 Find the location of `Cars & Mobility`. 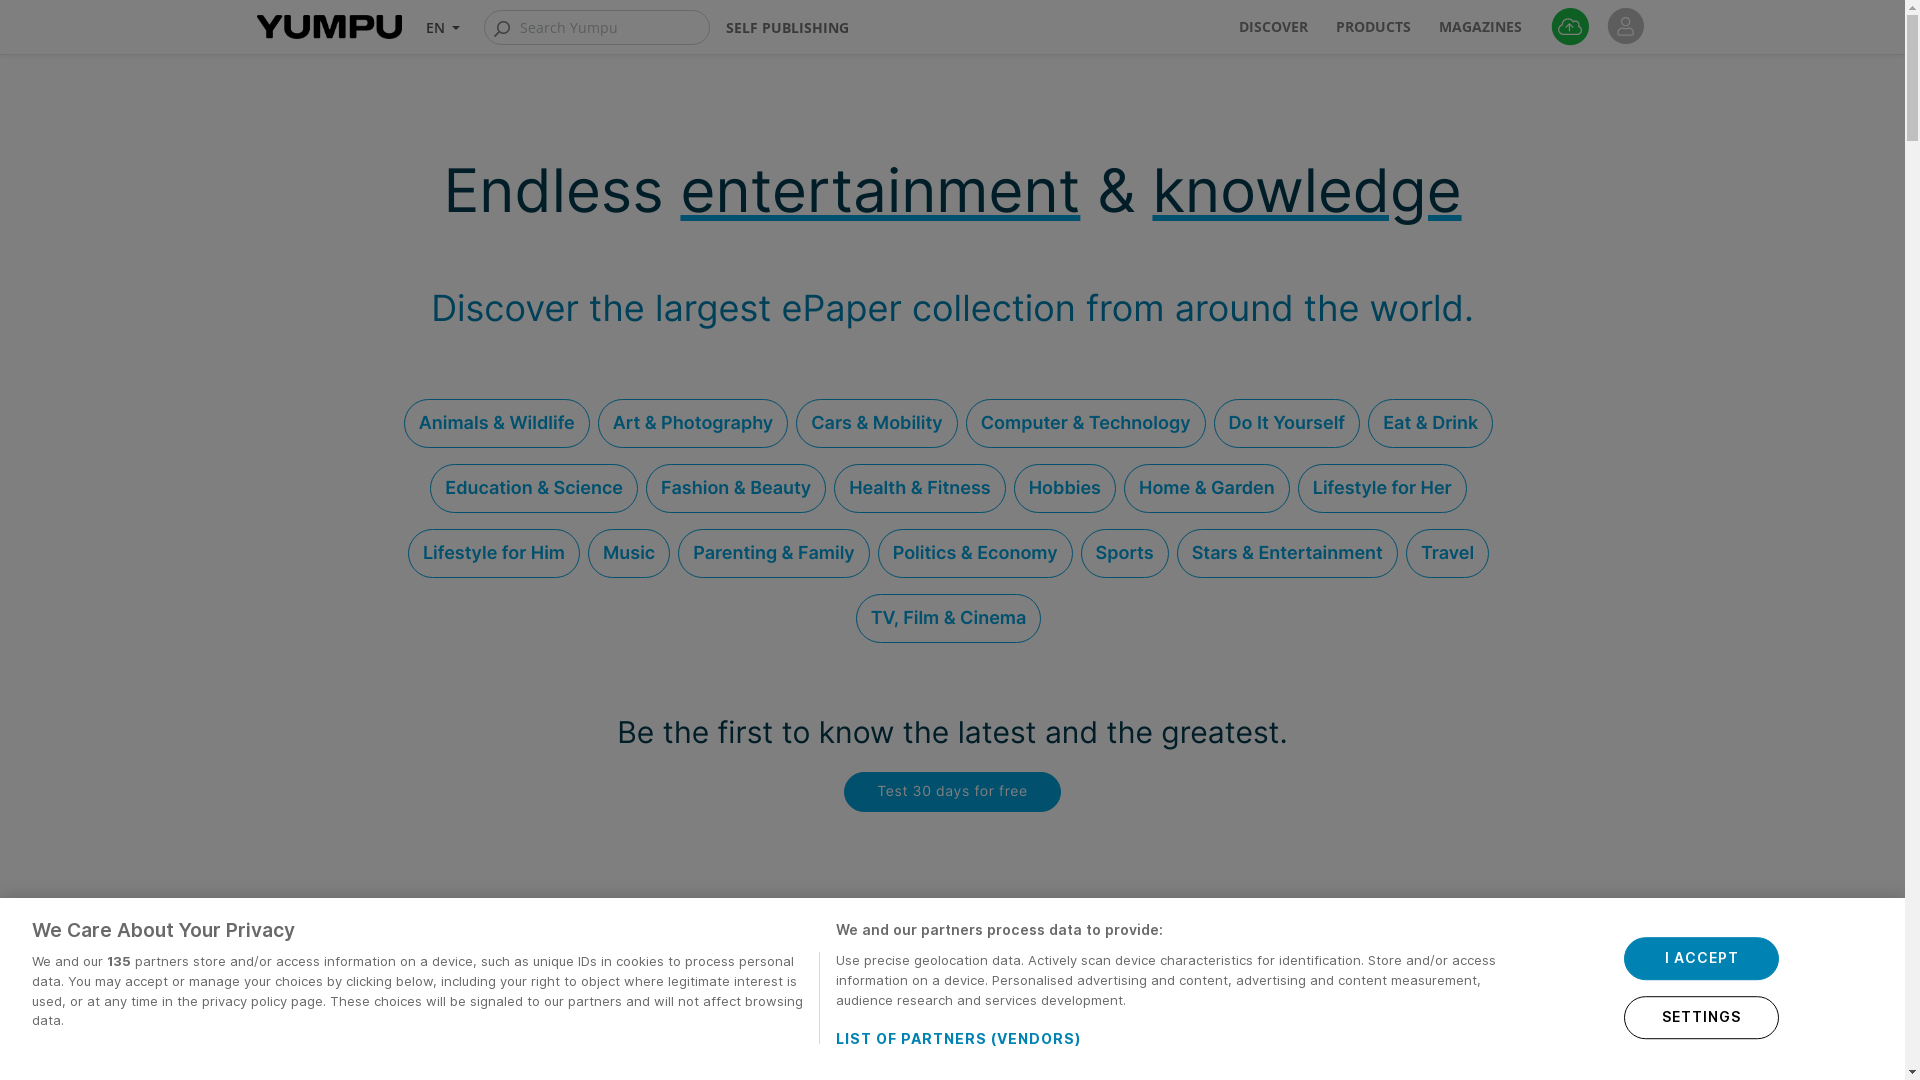

Cars & Mobility is located at coordinates (877, 424).